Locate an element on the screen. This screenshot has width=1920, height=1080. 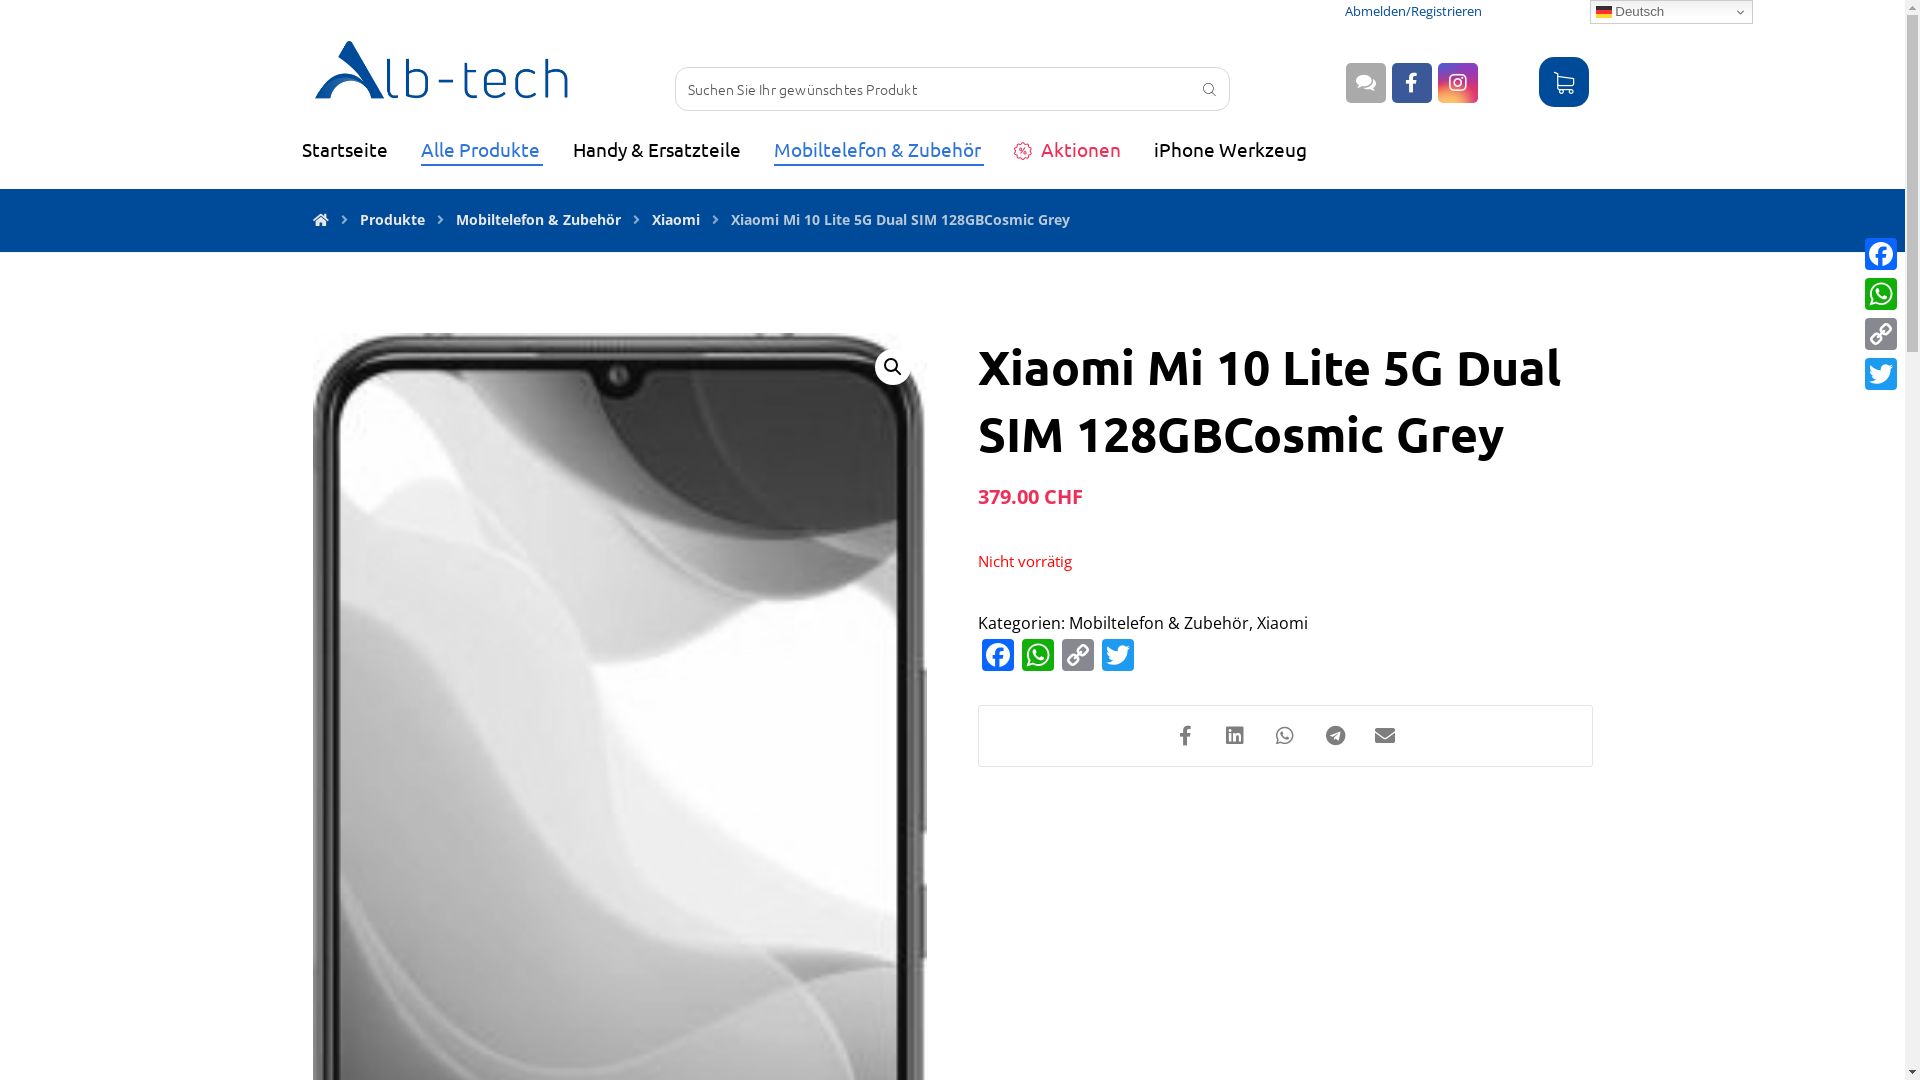
Share by Whatsapp is located at coordinates (1285, 736).